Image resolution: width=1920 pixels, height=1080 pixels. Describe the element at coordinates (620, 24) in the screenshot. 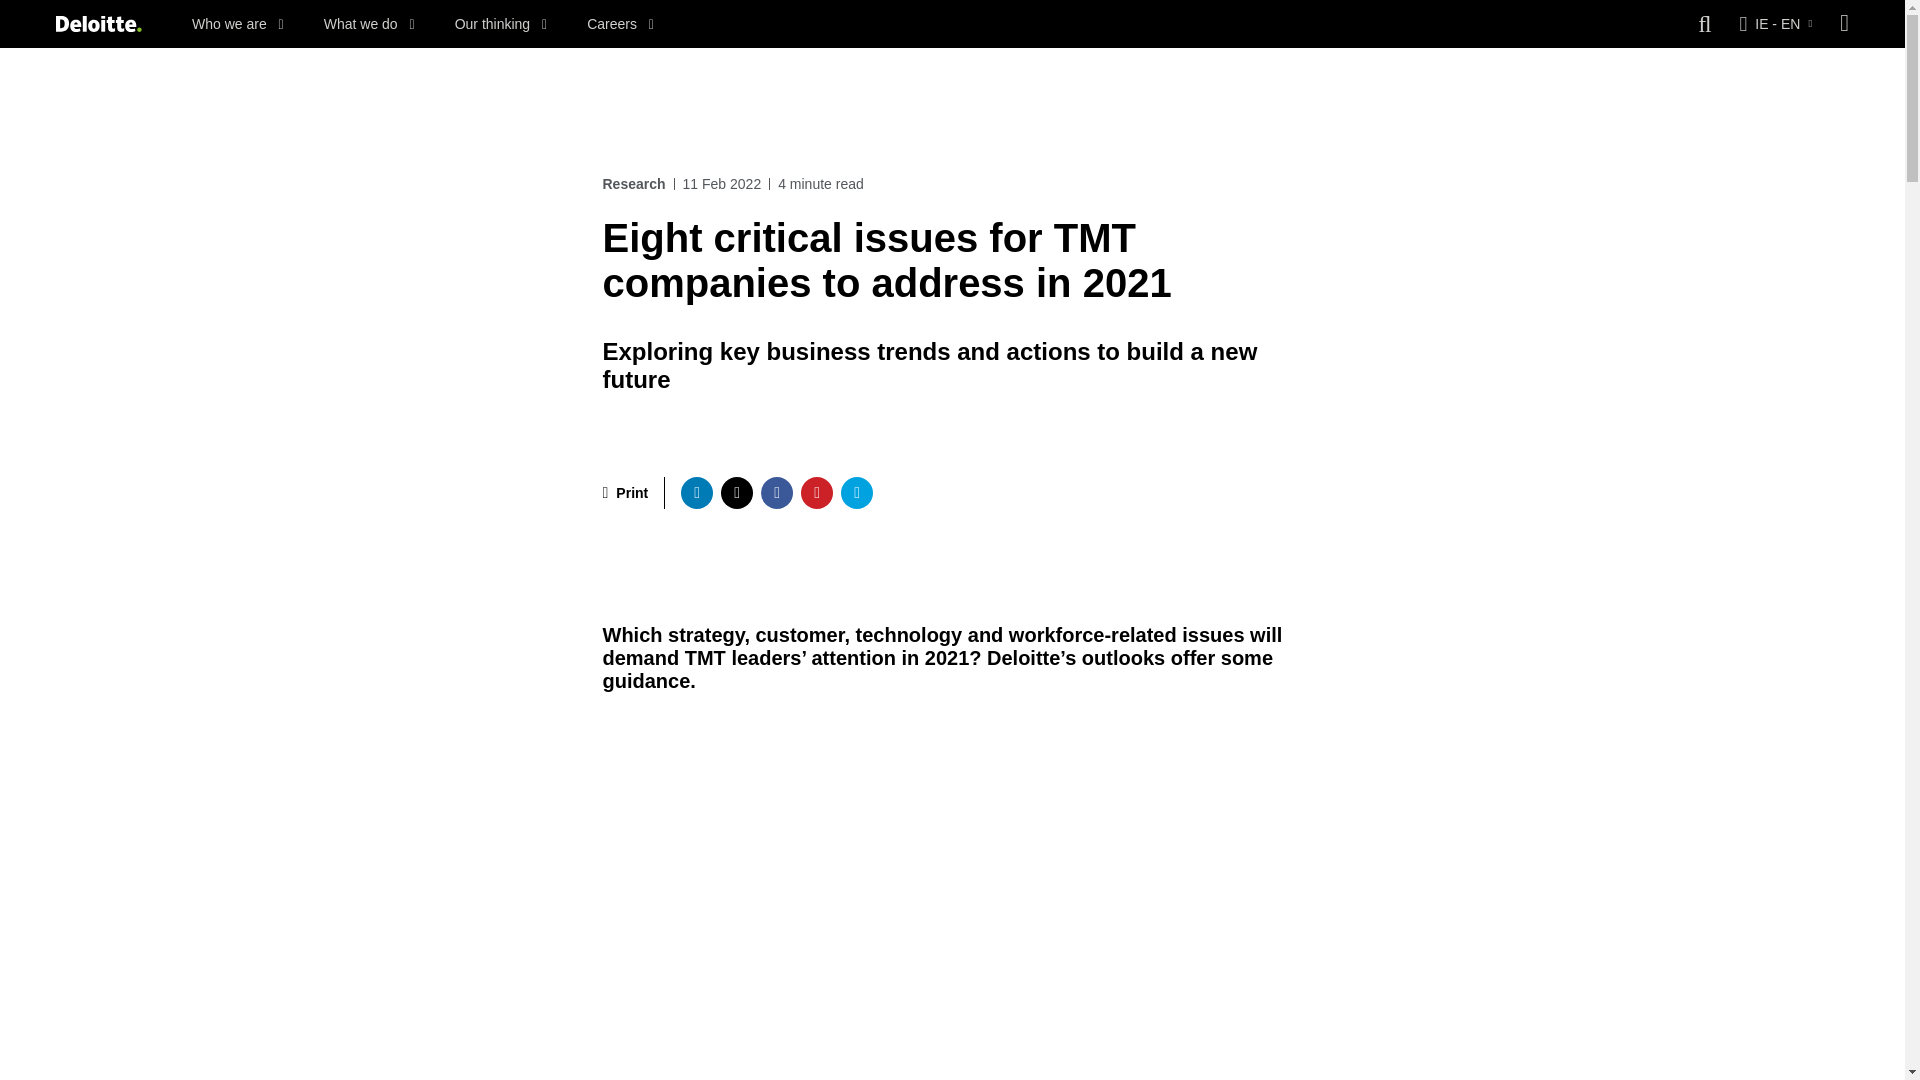

I see `Careers` at that location.